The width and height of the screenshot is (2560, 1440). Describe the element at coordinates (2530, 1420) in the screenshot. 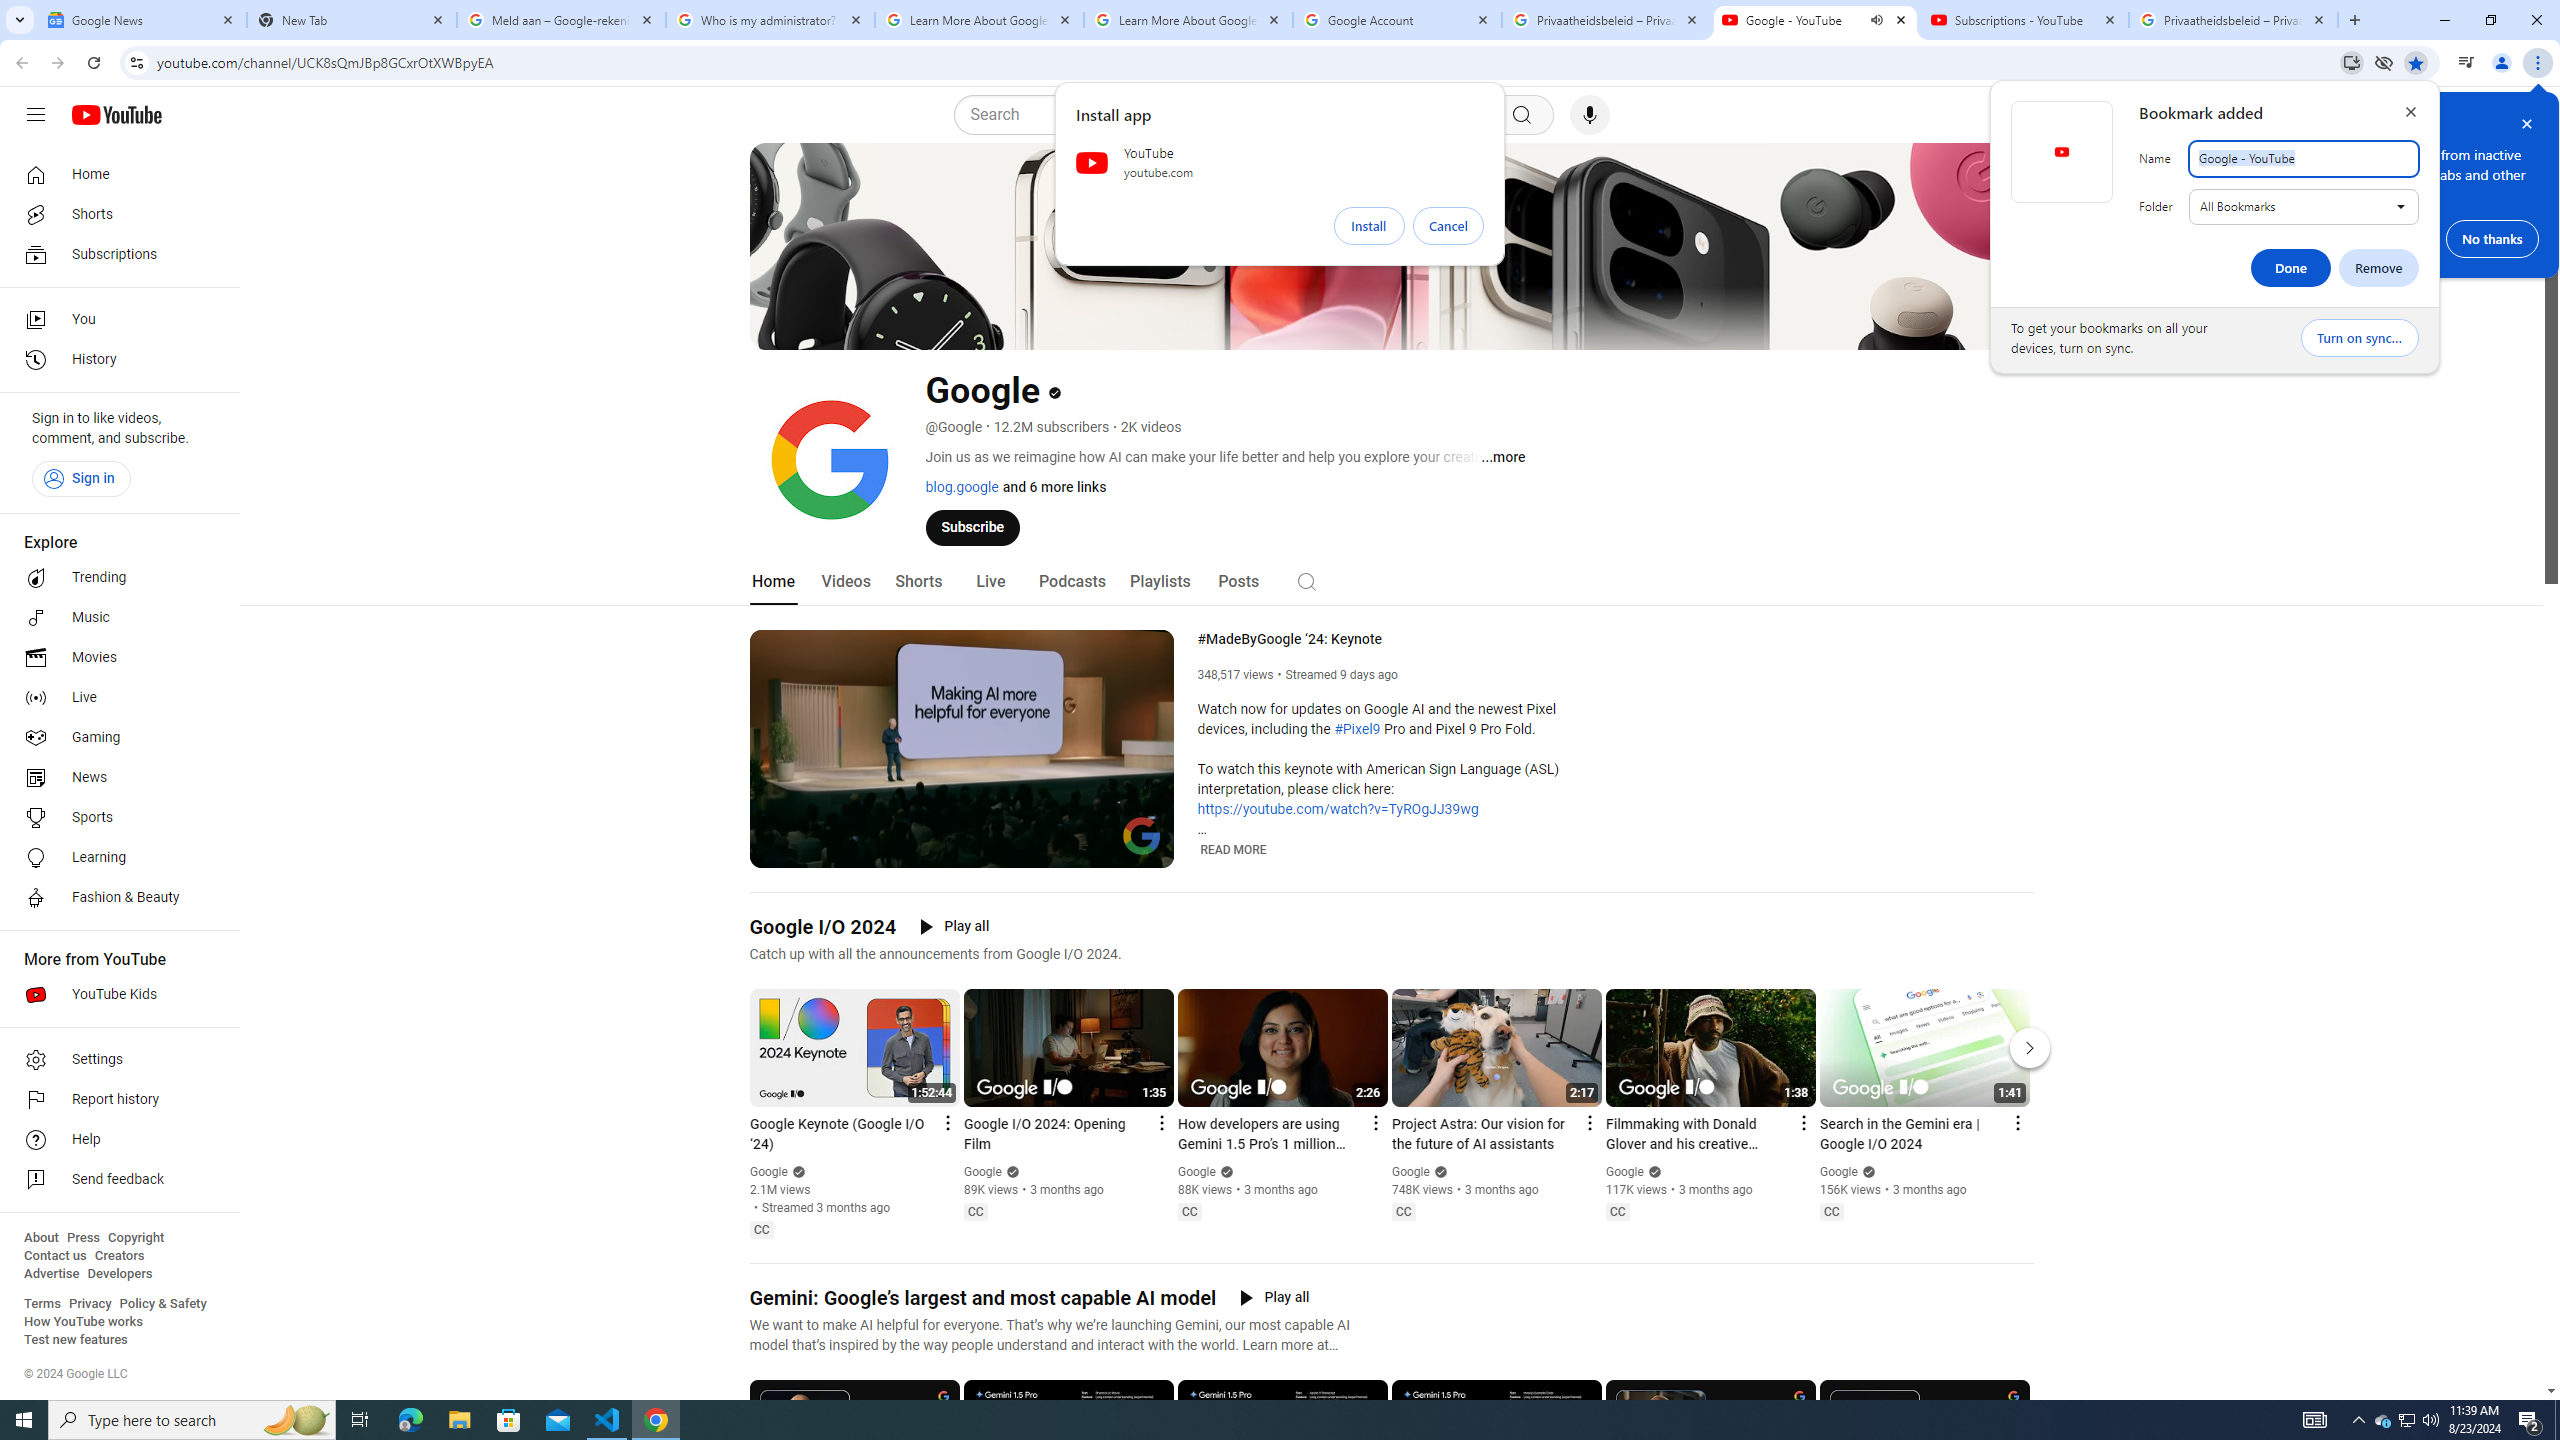

I see `Action Center, 2 new notifications` at that location.